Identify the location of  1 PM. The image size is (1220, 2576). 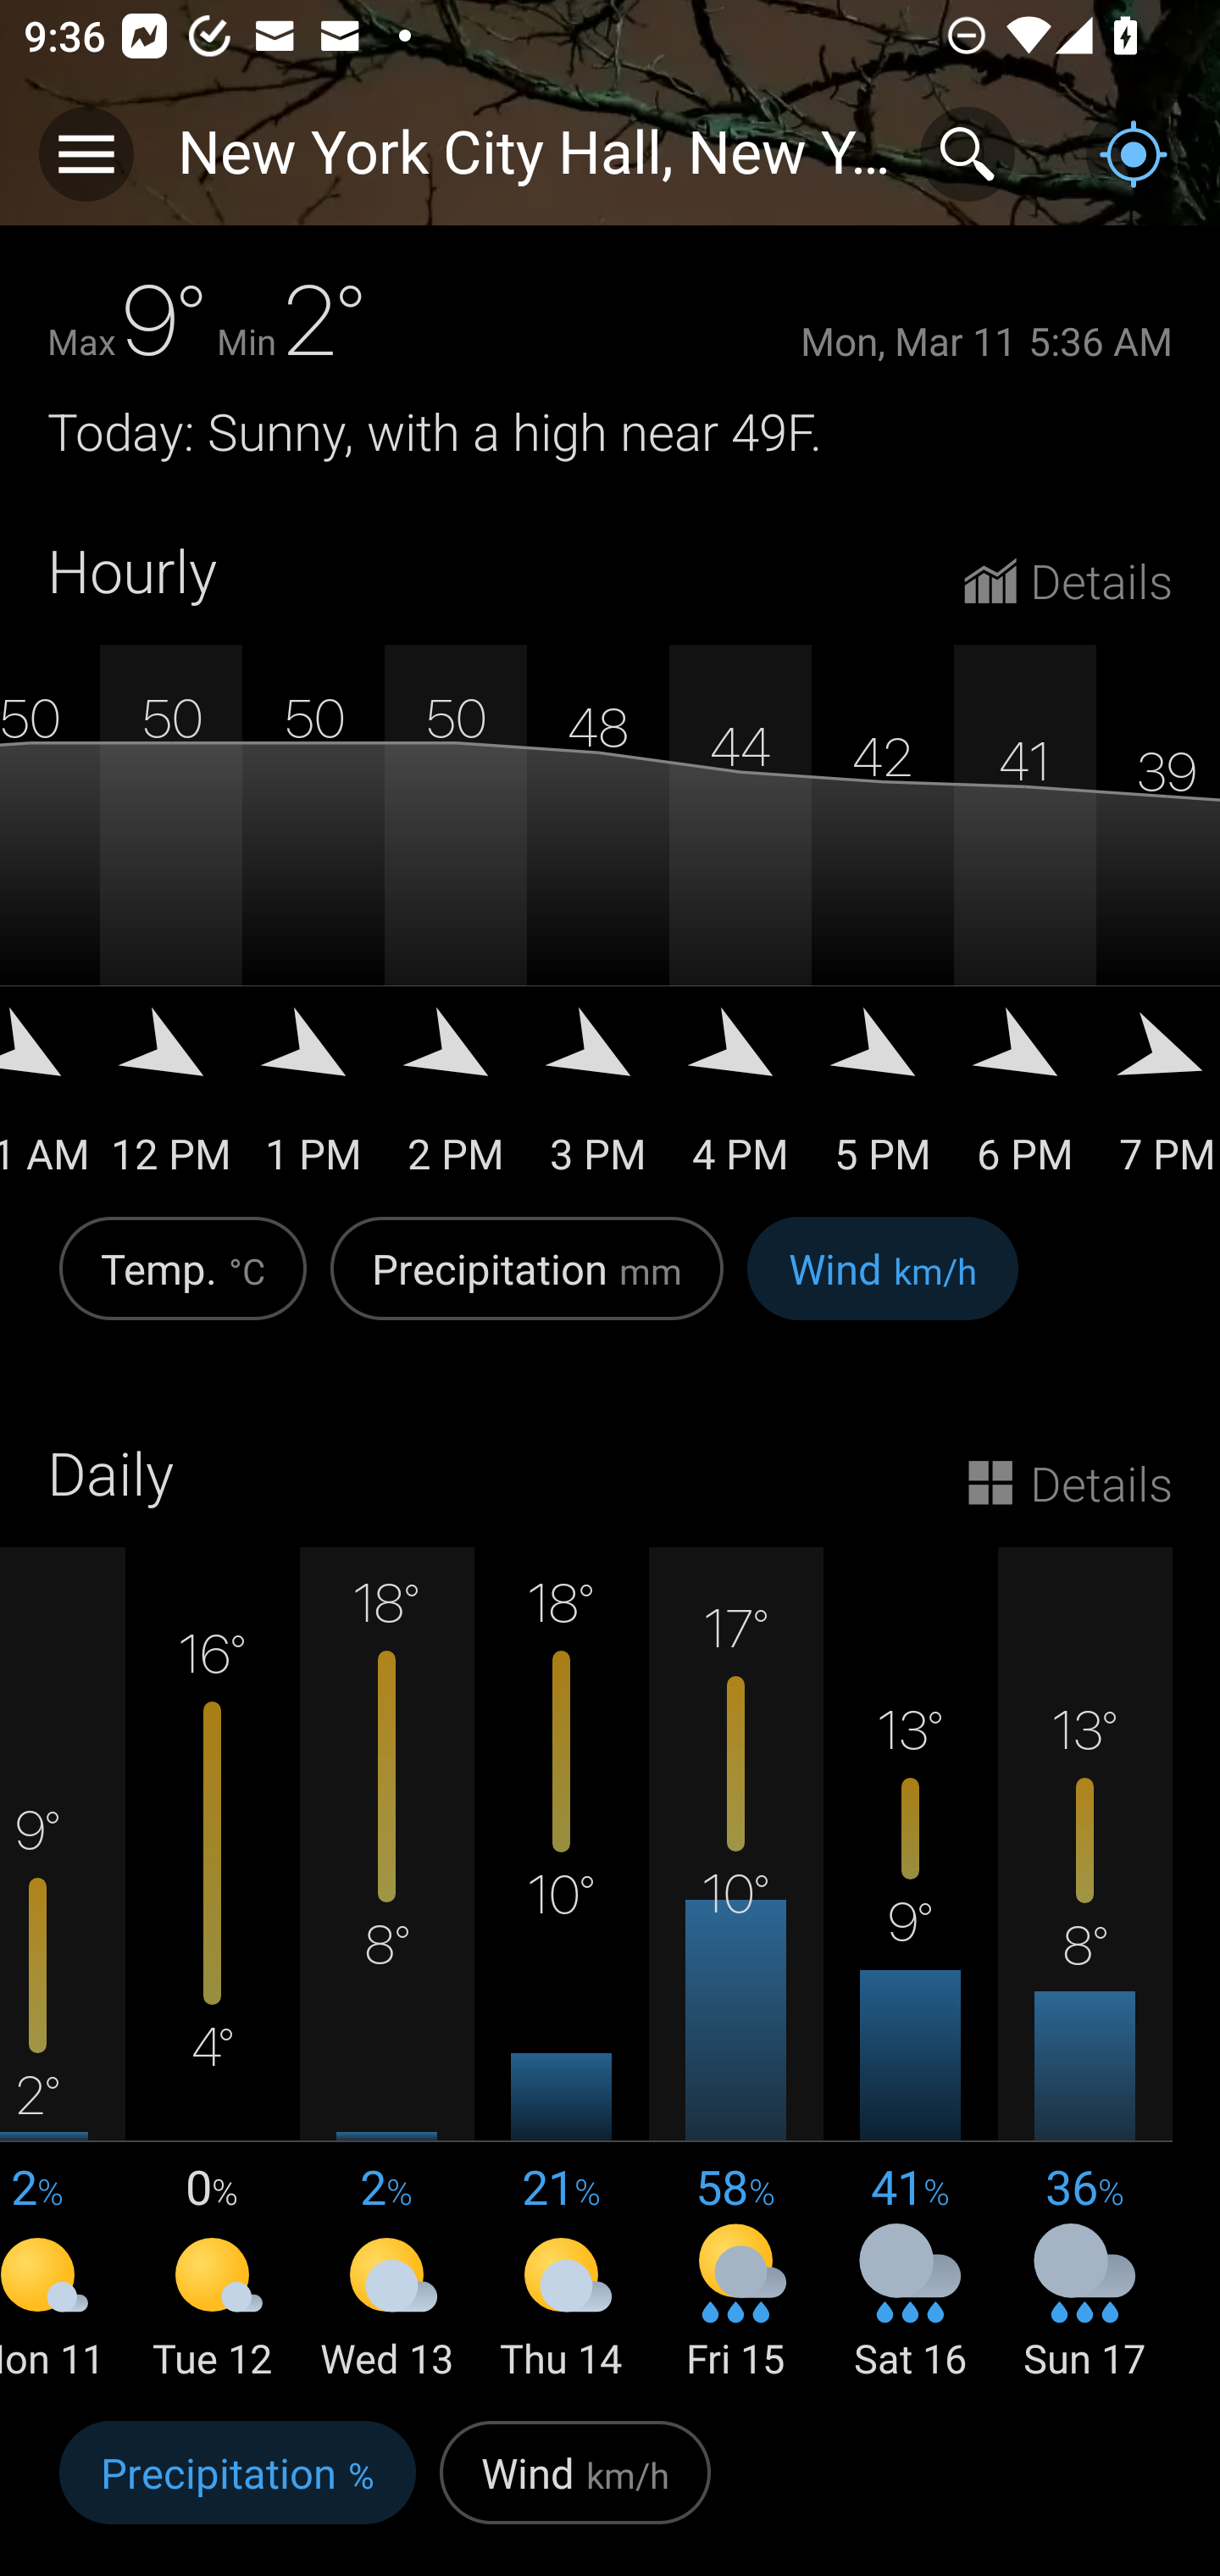
(313, 1102).